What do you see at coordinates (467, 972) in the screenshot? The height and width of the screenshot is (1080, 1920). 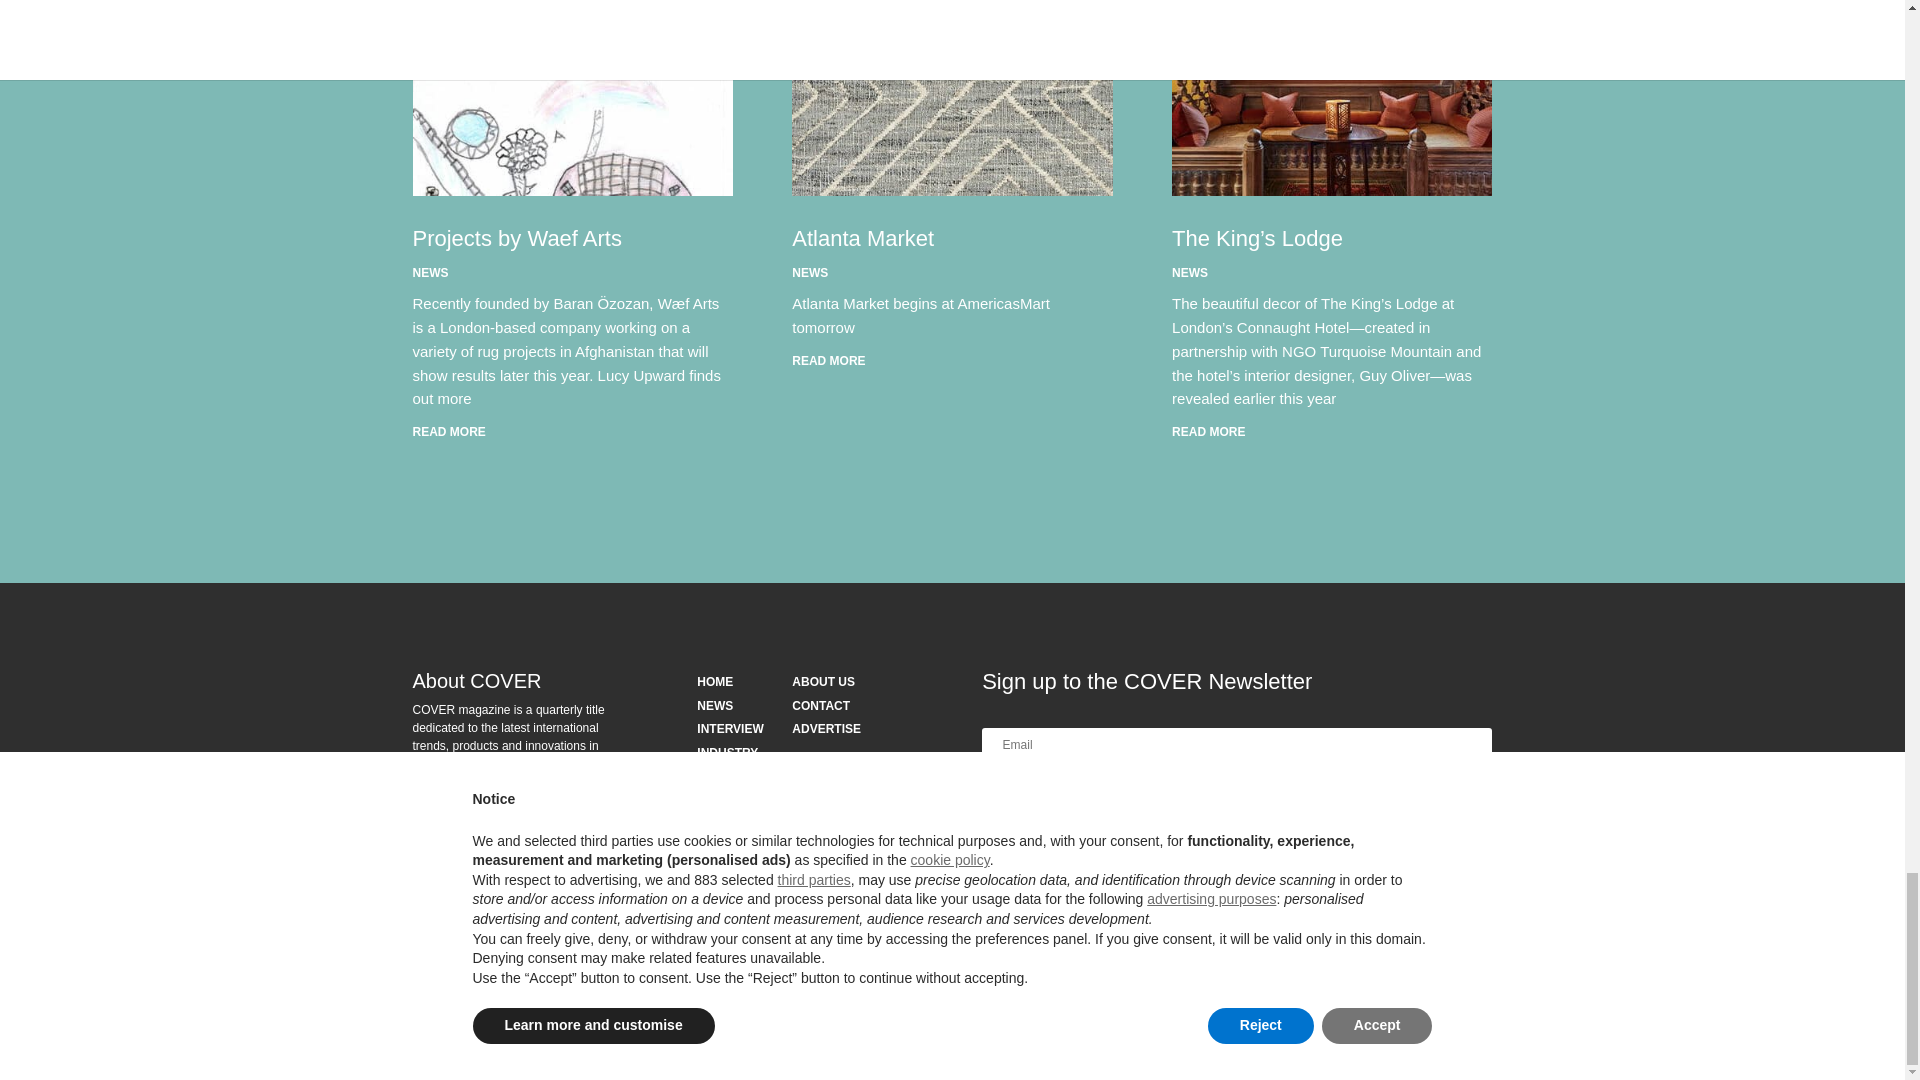 I see `Follow on Facebook` at bounding box center [467, 972].